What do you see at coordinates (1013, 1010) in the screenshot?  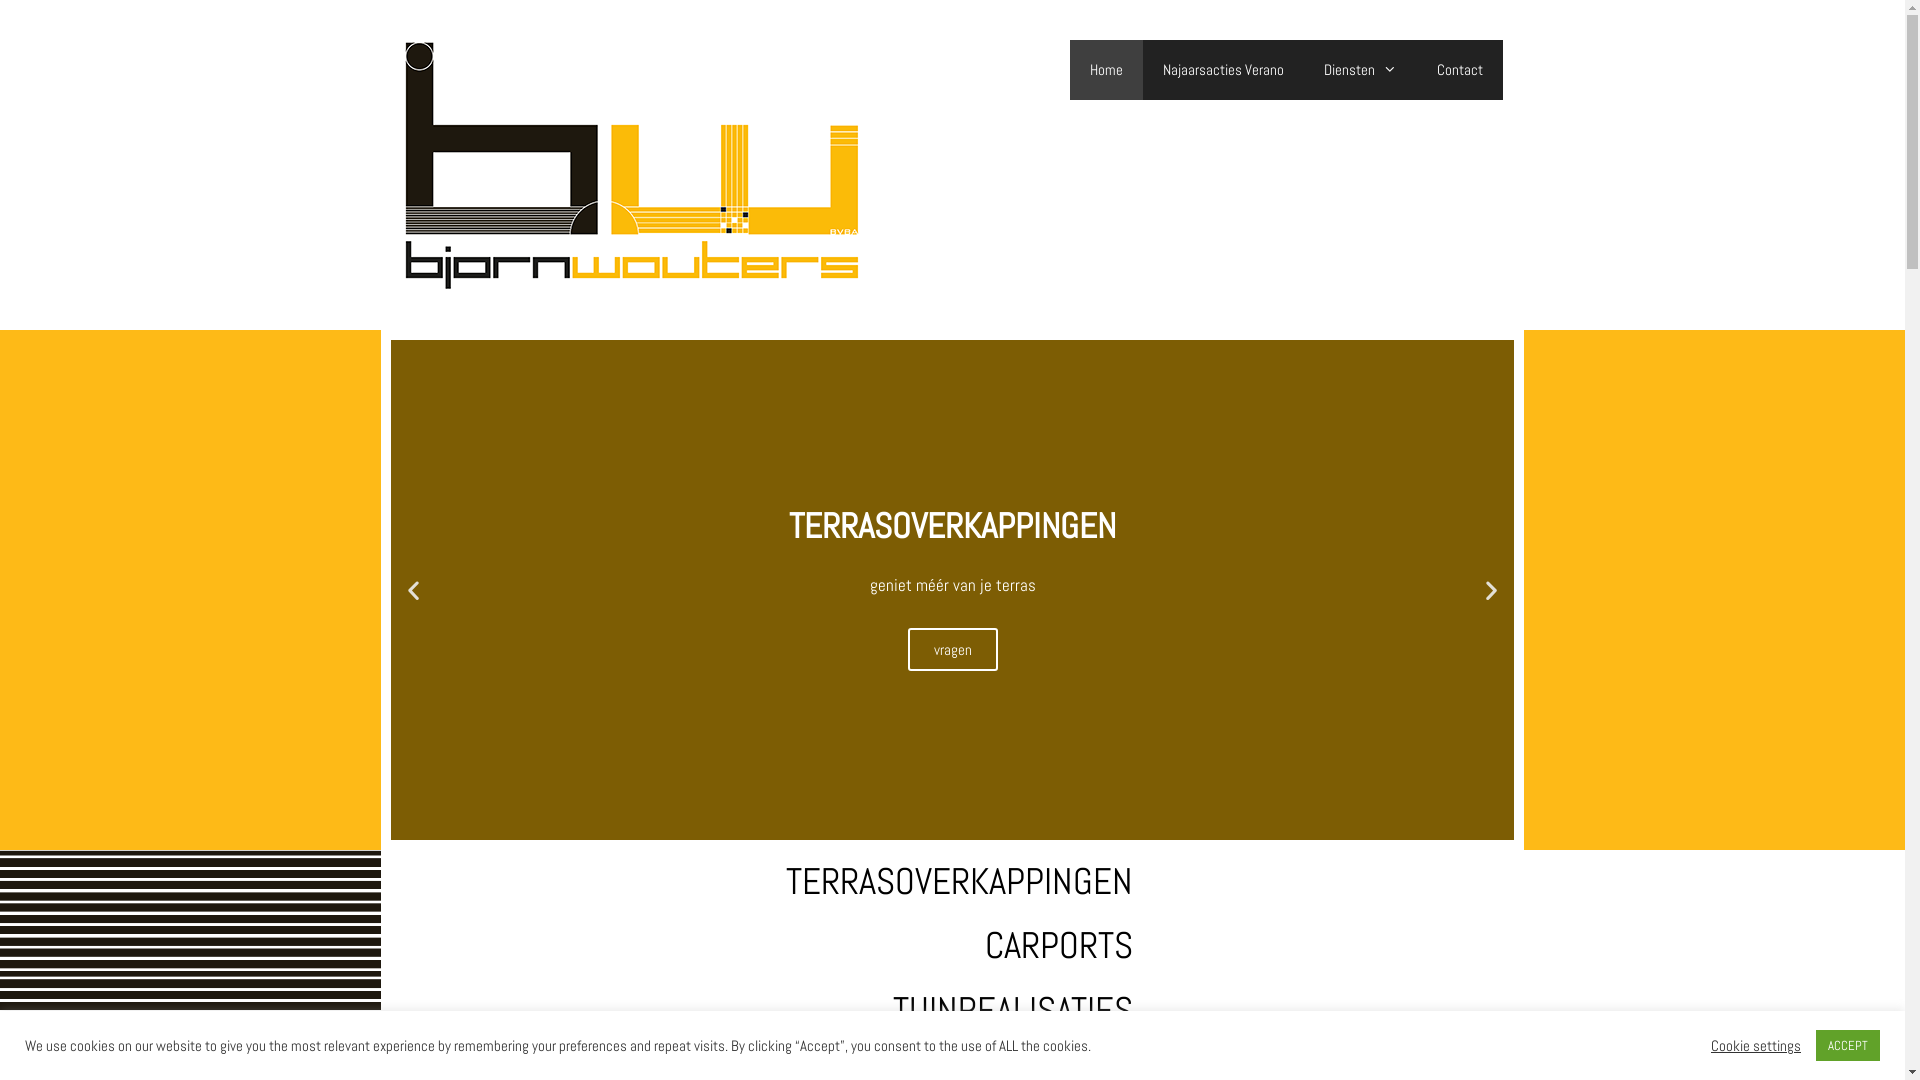 I see `TUINREALISATIES` at bounding box center [1013, 1010].